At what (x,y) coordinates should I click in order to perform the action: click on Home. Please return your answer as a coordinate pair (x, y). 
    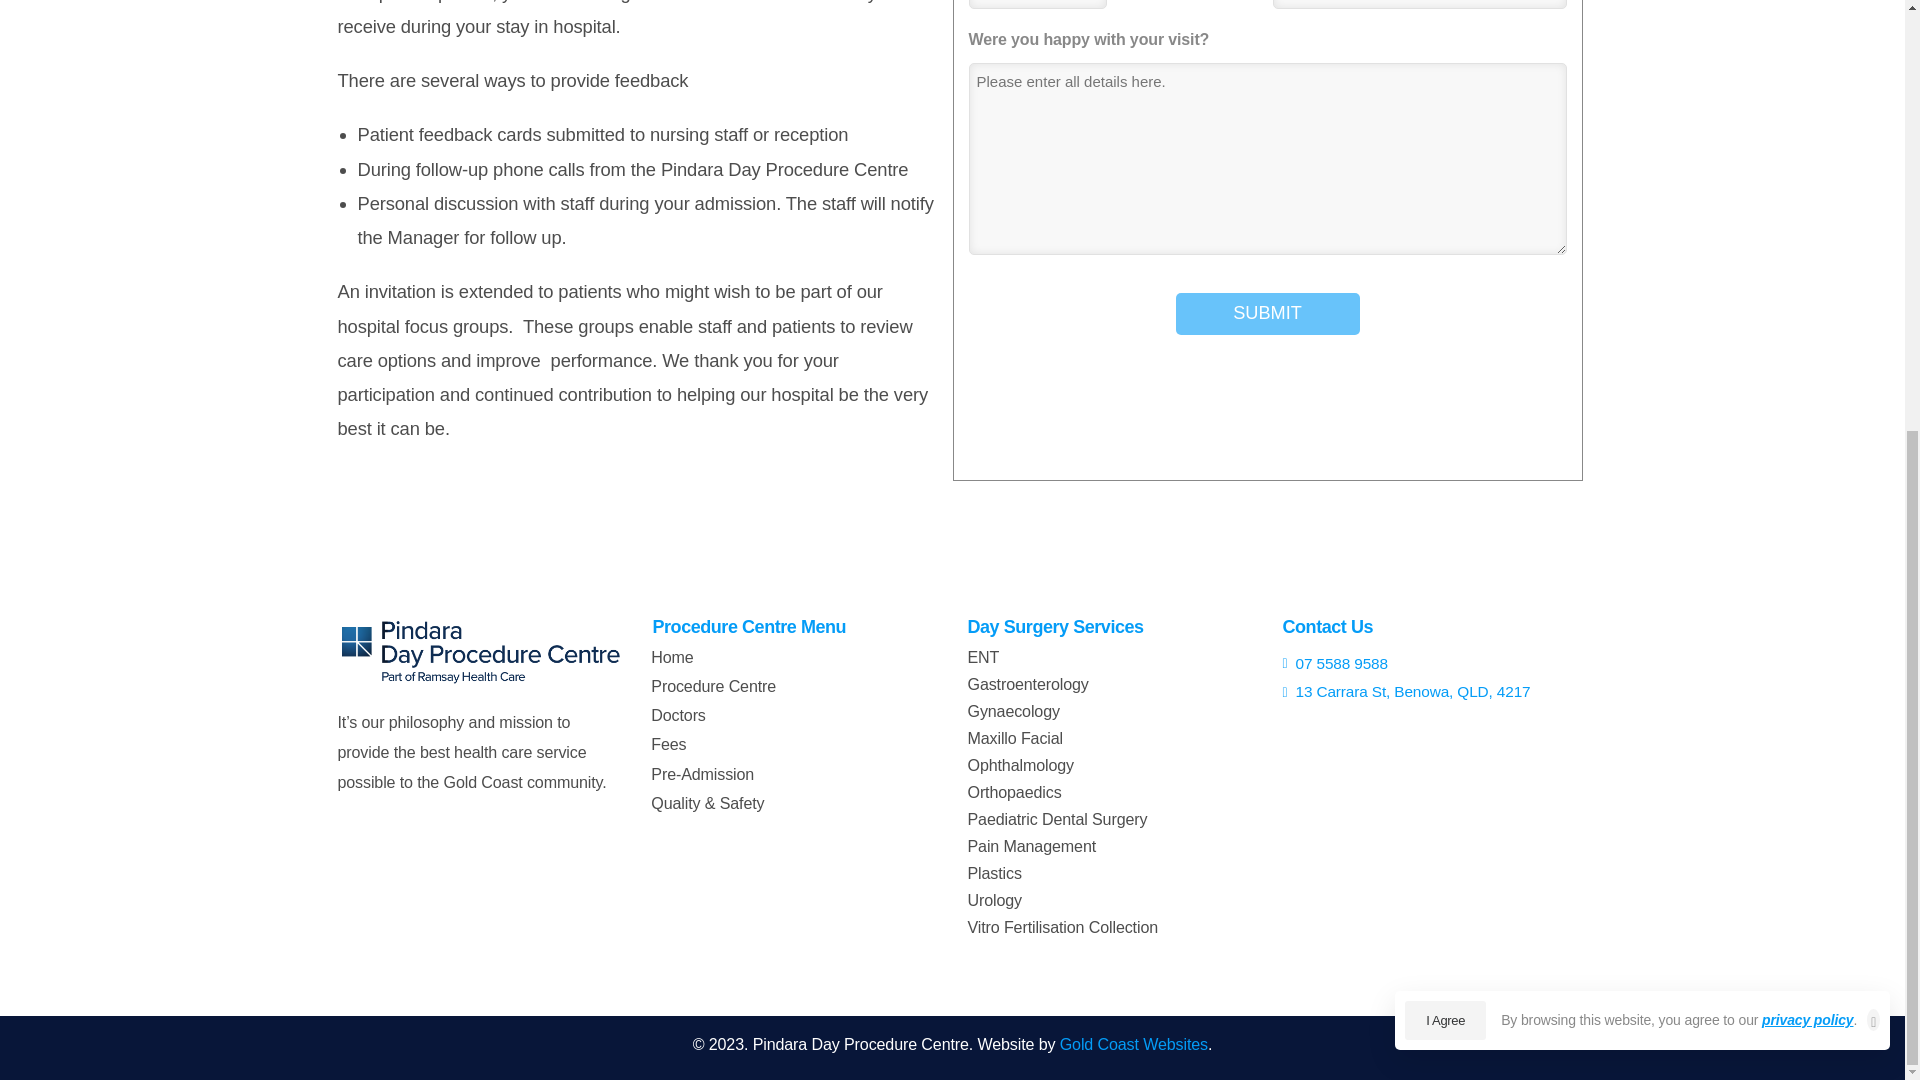
    Looking at the image, I should click on (726, 656).